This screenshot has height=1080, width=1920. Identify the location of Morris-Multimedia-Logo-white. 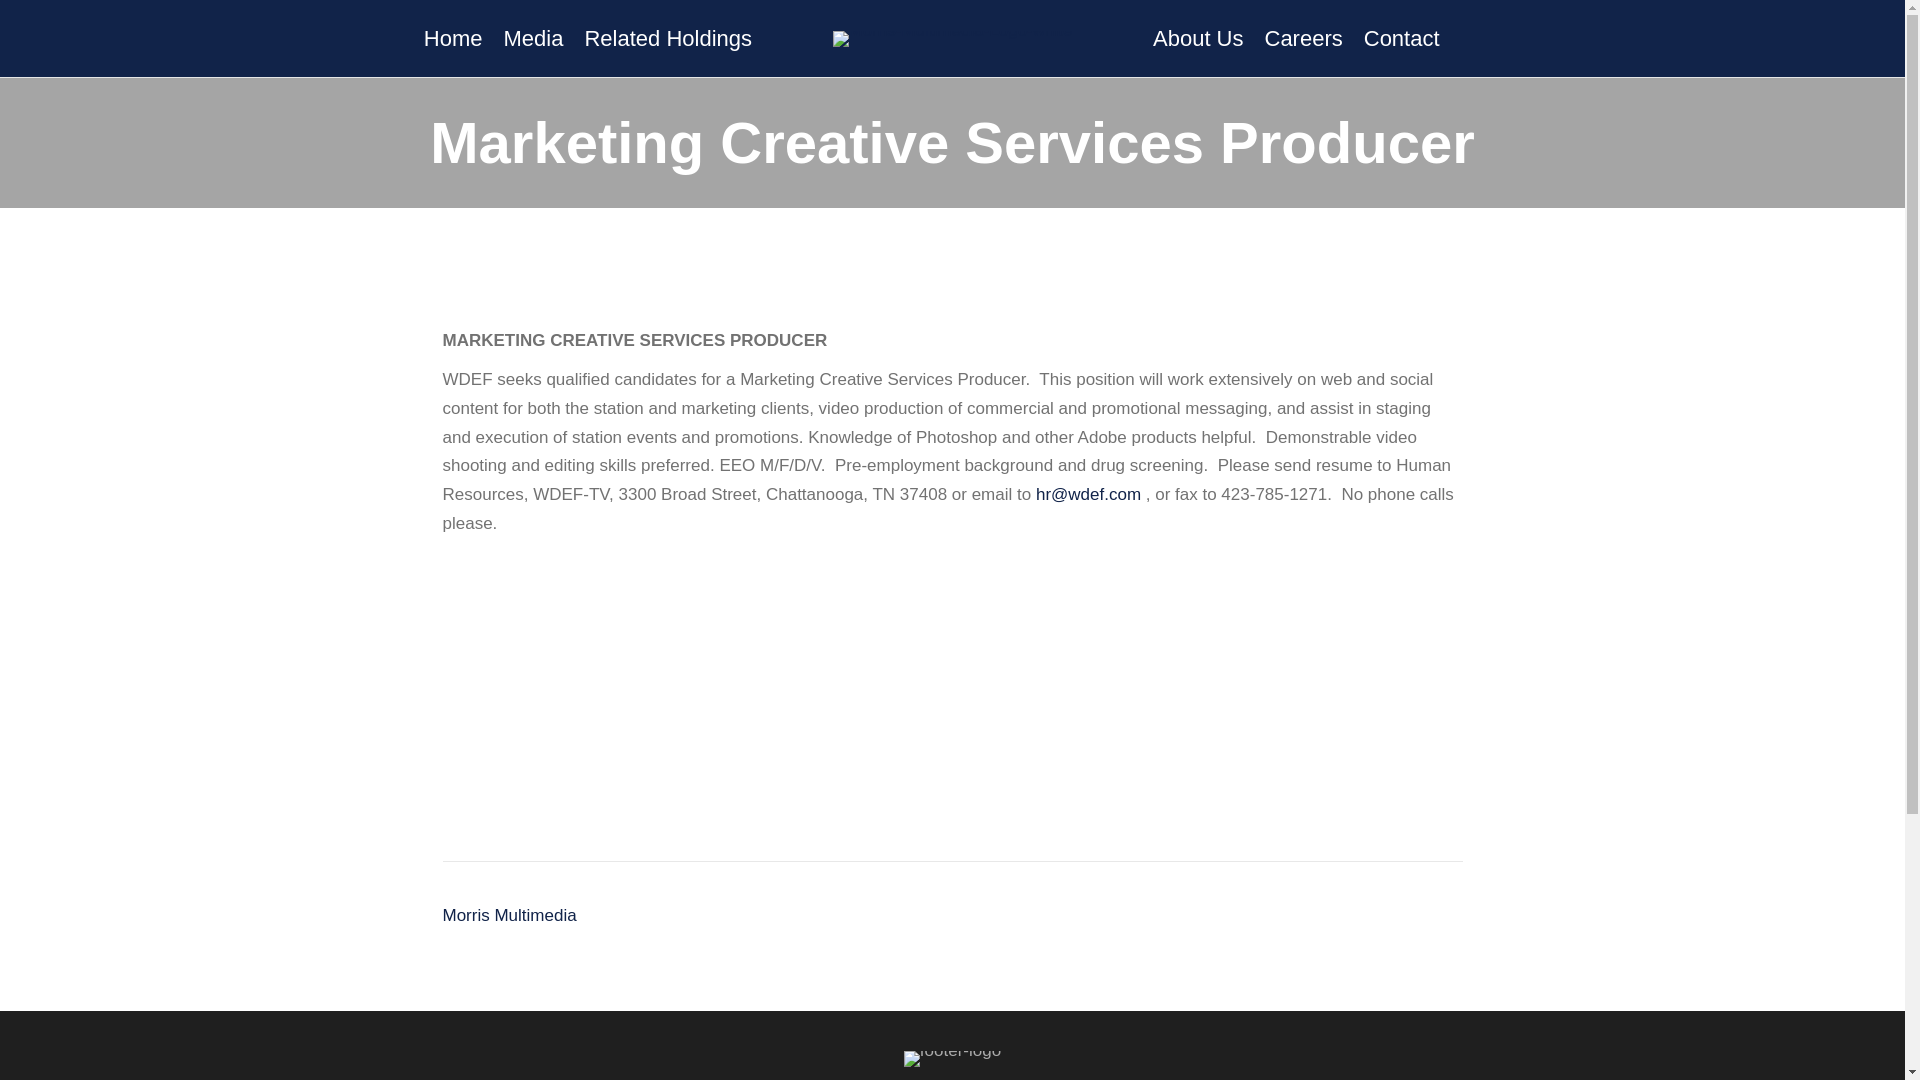
(953, 39).